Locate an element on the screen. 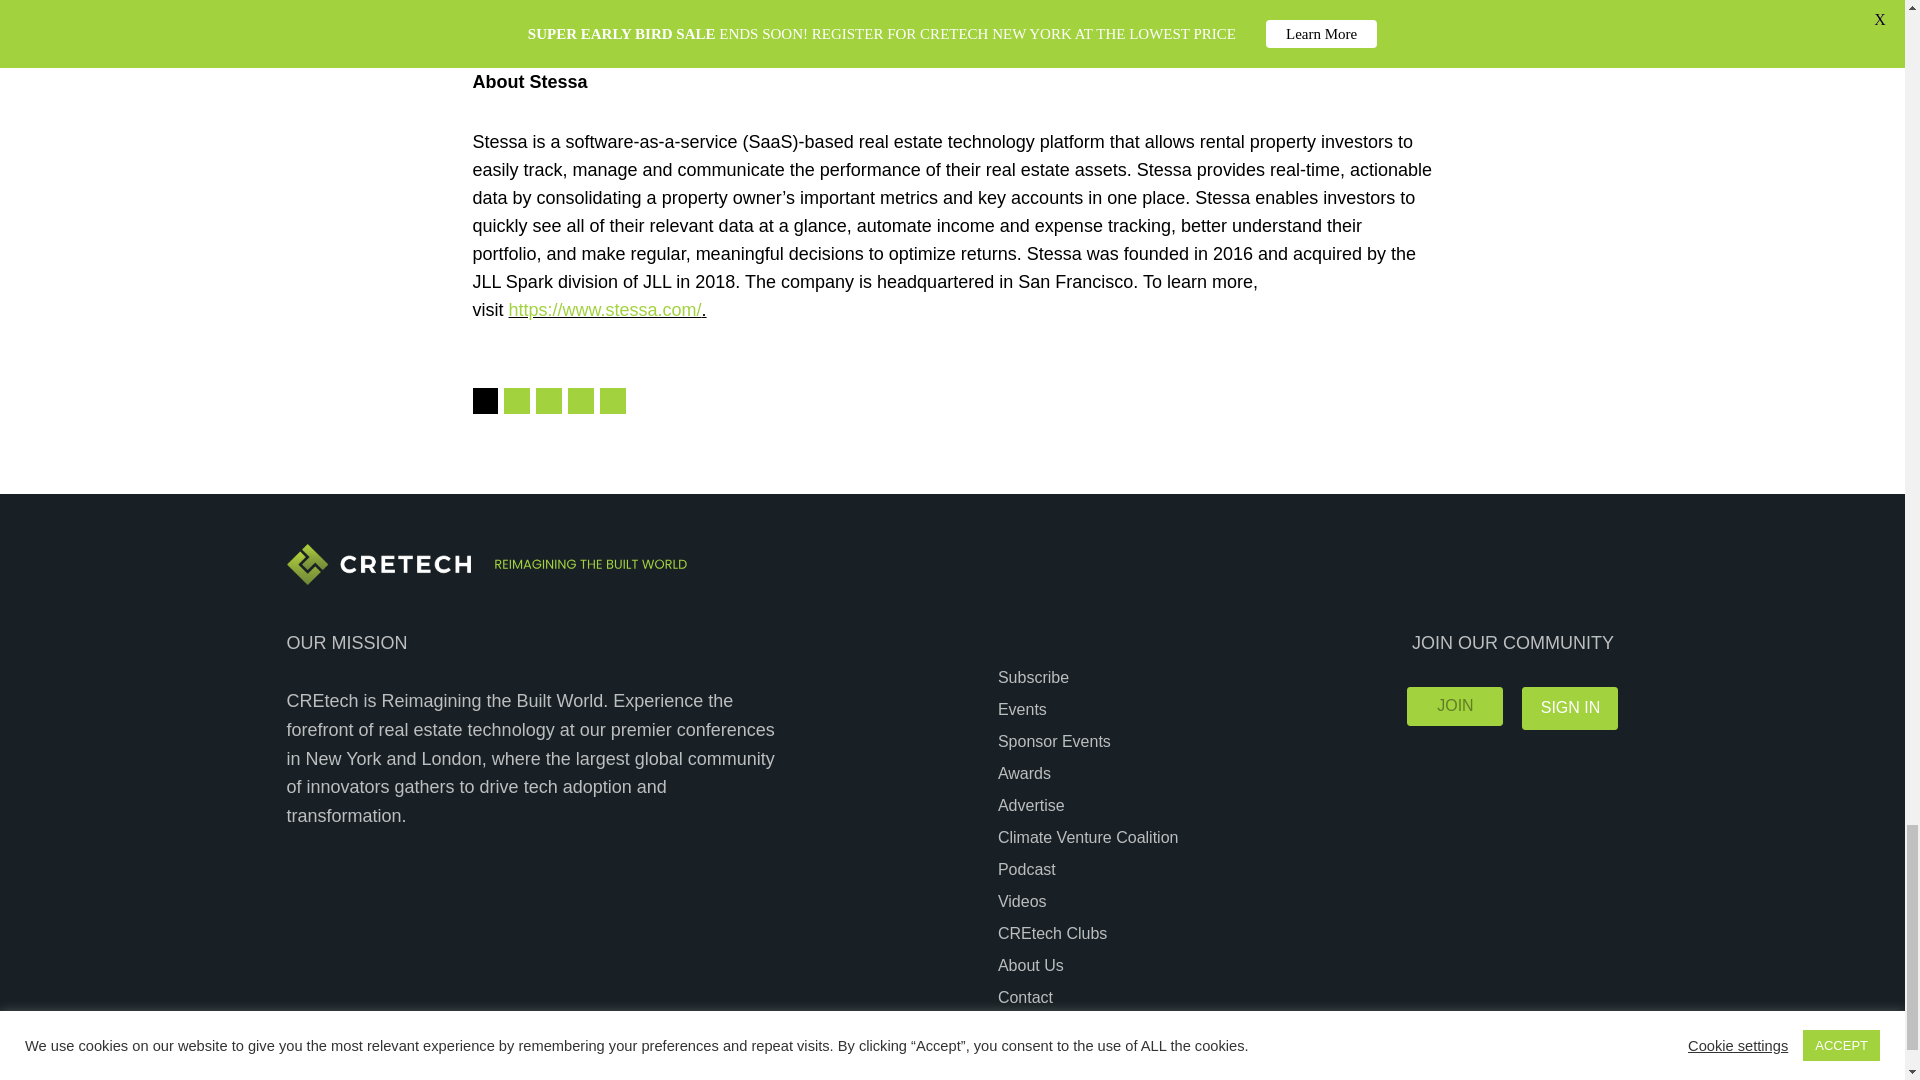 This screenshot has width=1920, height=1080. About Us is located at coordinates (1034, 964).